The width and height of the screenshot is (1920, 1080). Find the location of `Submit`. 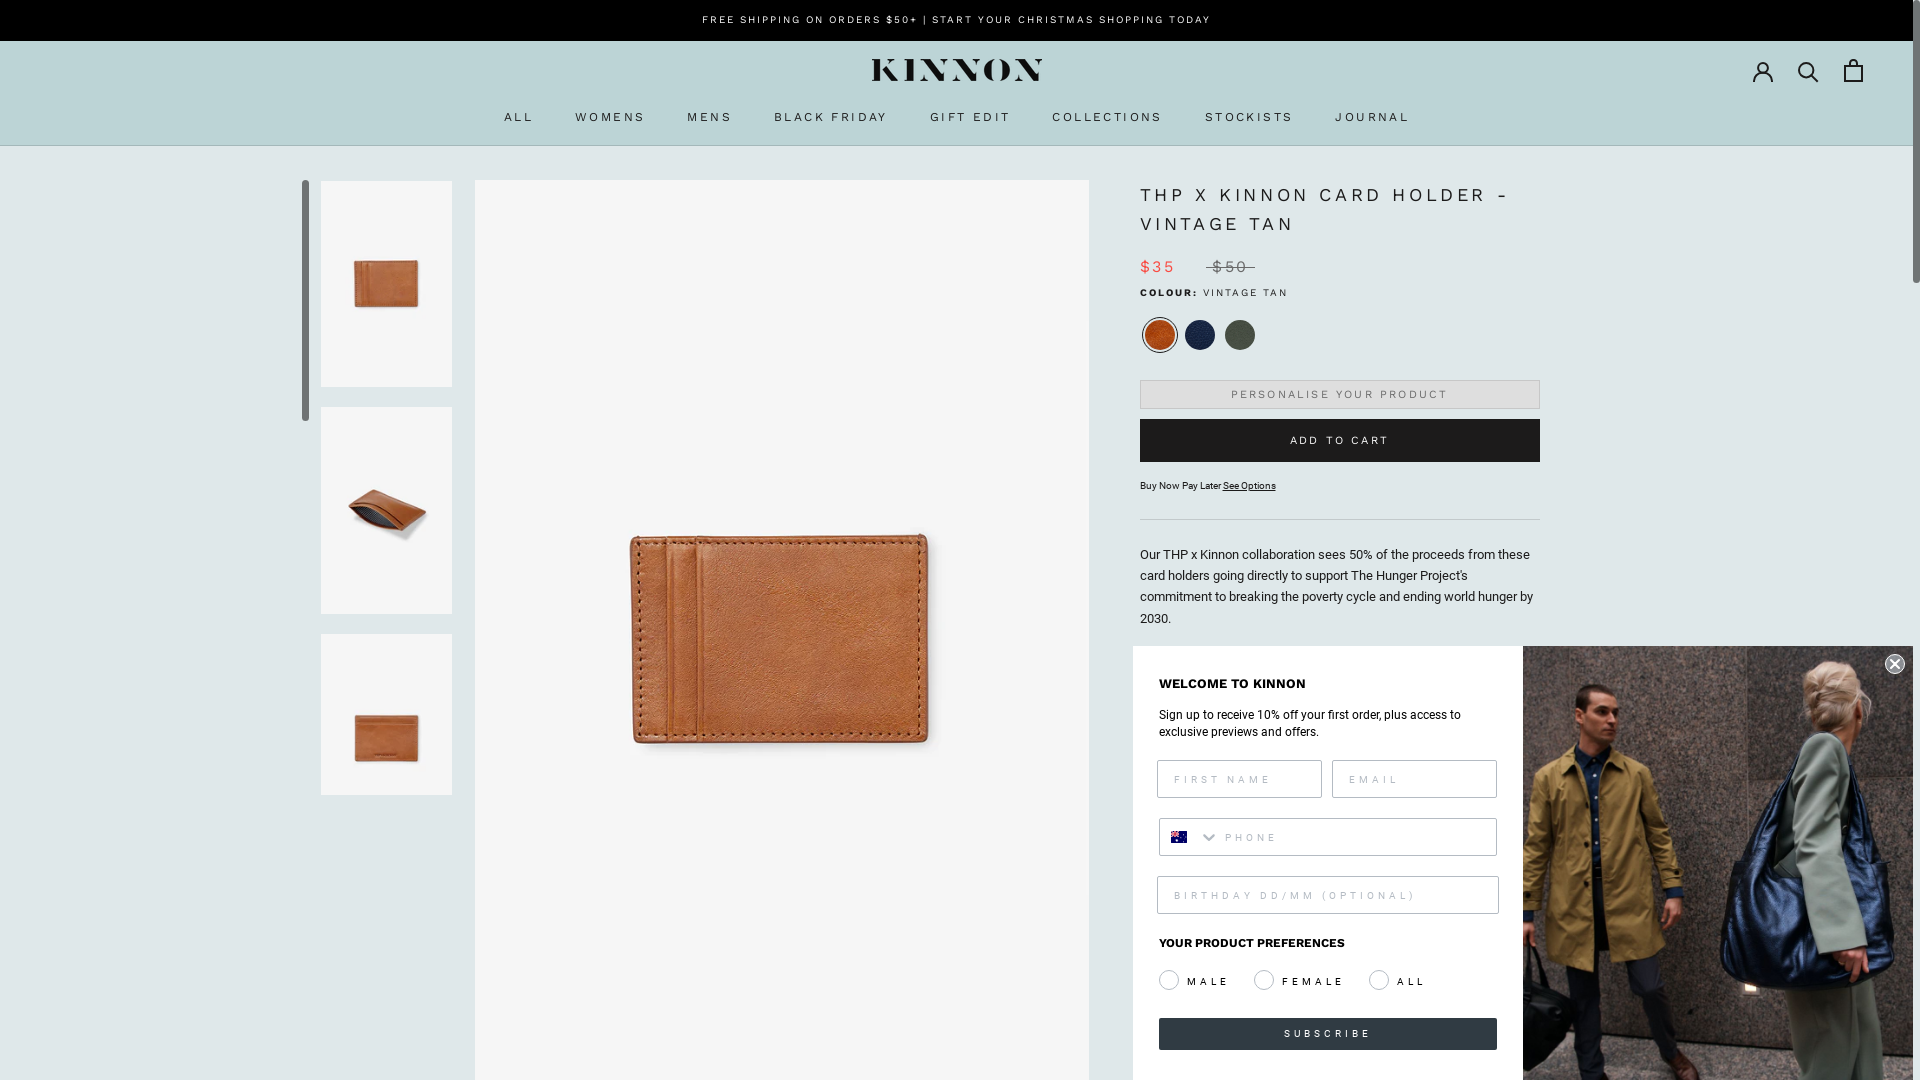

Submit is located at coordinates (26, 10).